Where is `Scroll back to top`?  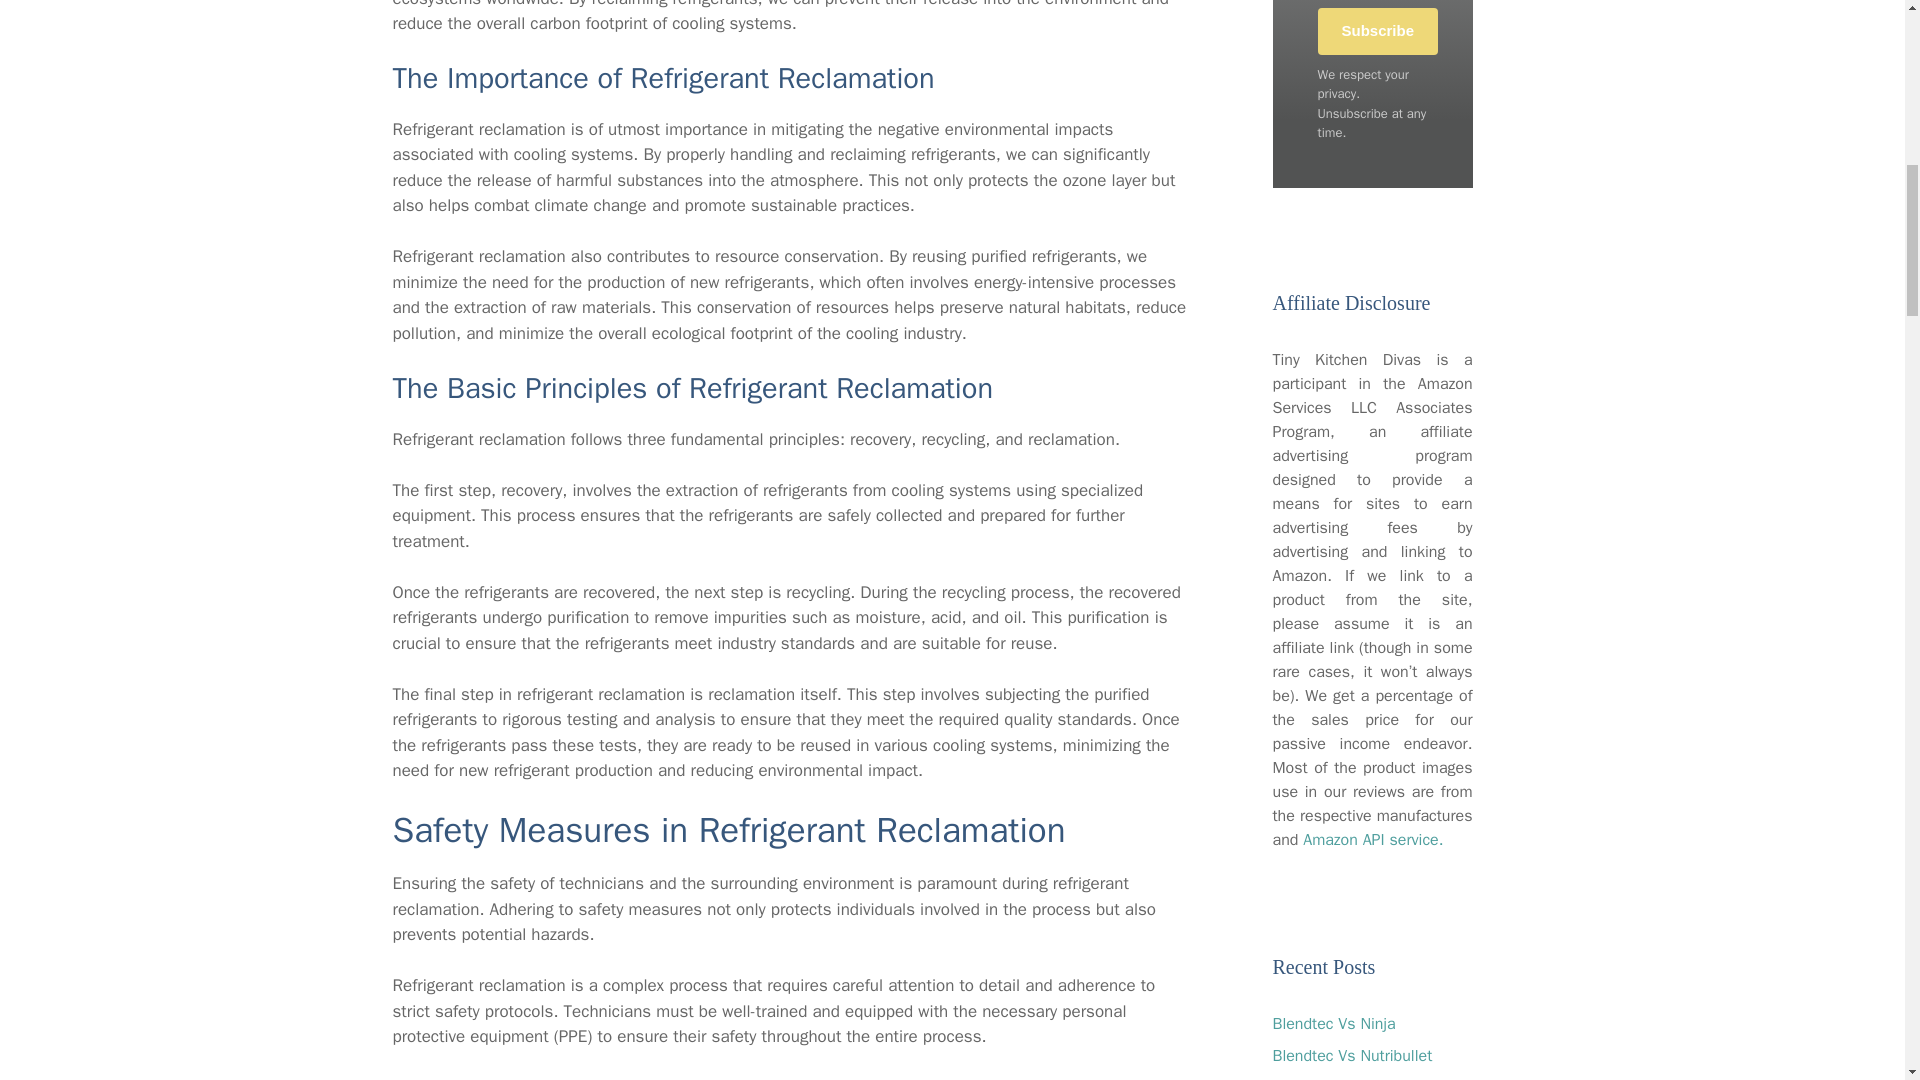
Scroll back to top is located at coordinates (1855, 949).